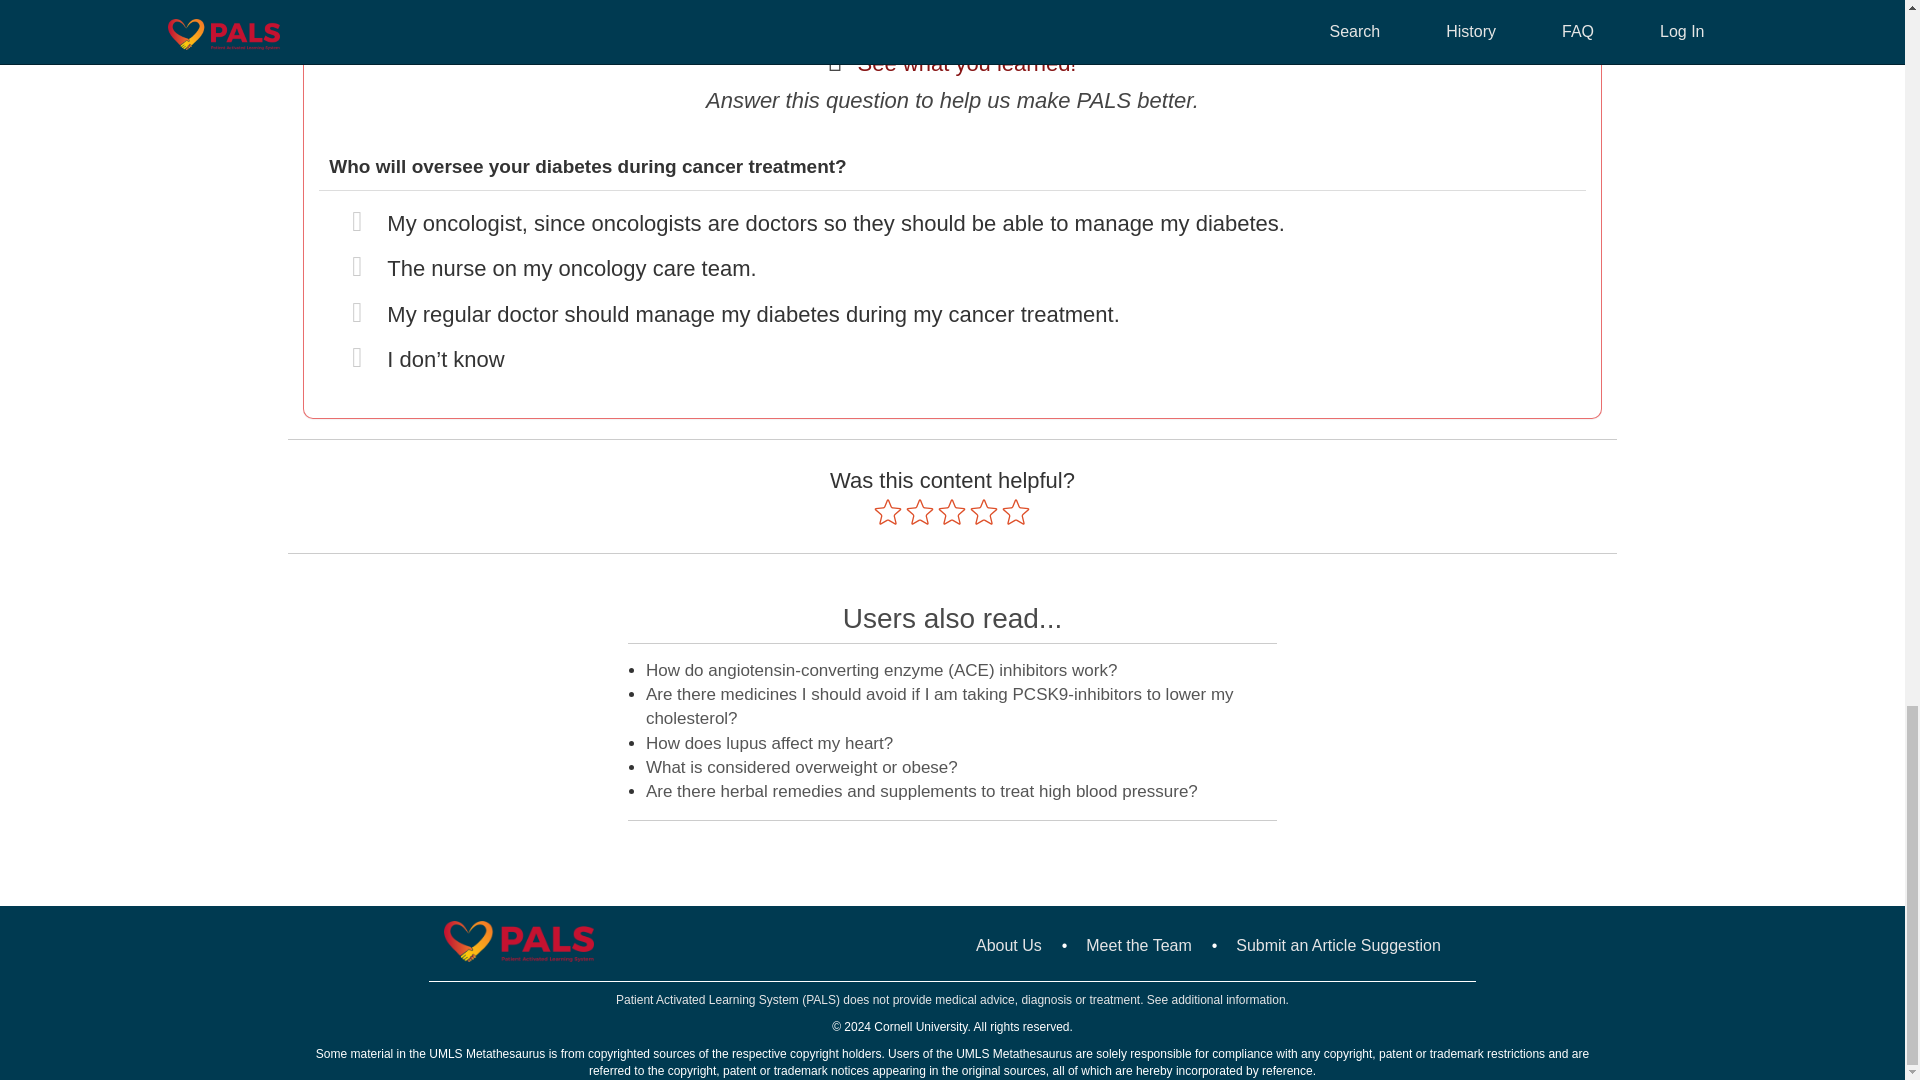 The height and width of the screenshot is (1080, 1920). Describe the element at coordinates (732, 310) in the screenshot. I see `on` at that location.